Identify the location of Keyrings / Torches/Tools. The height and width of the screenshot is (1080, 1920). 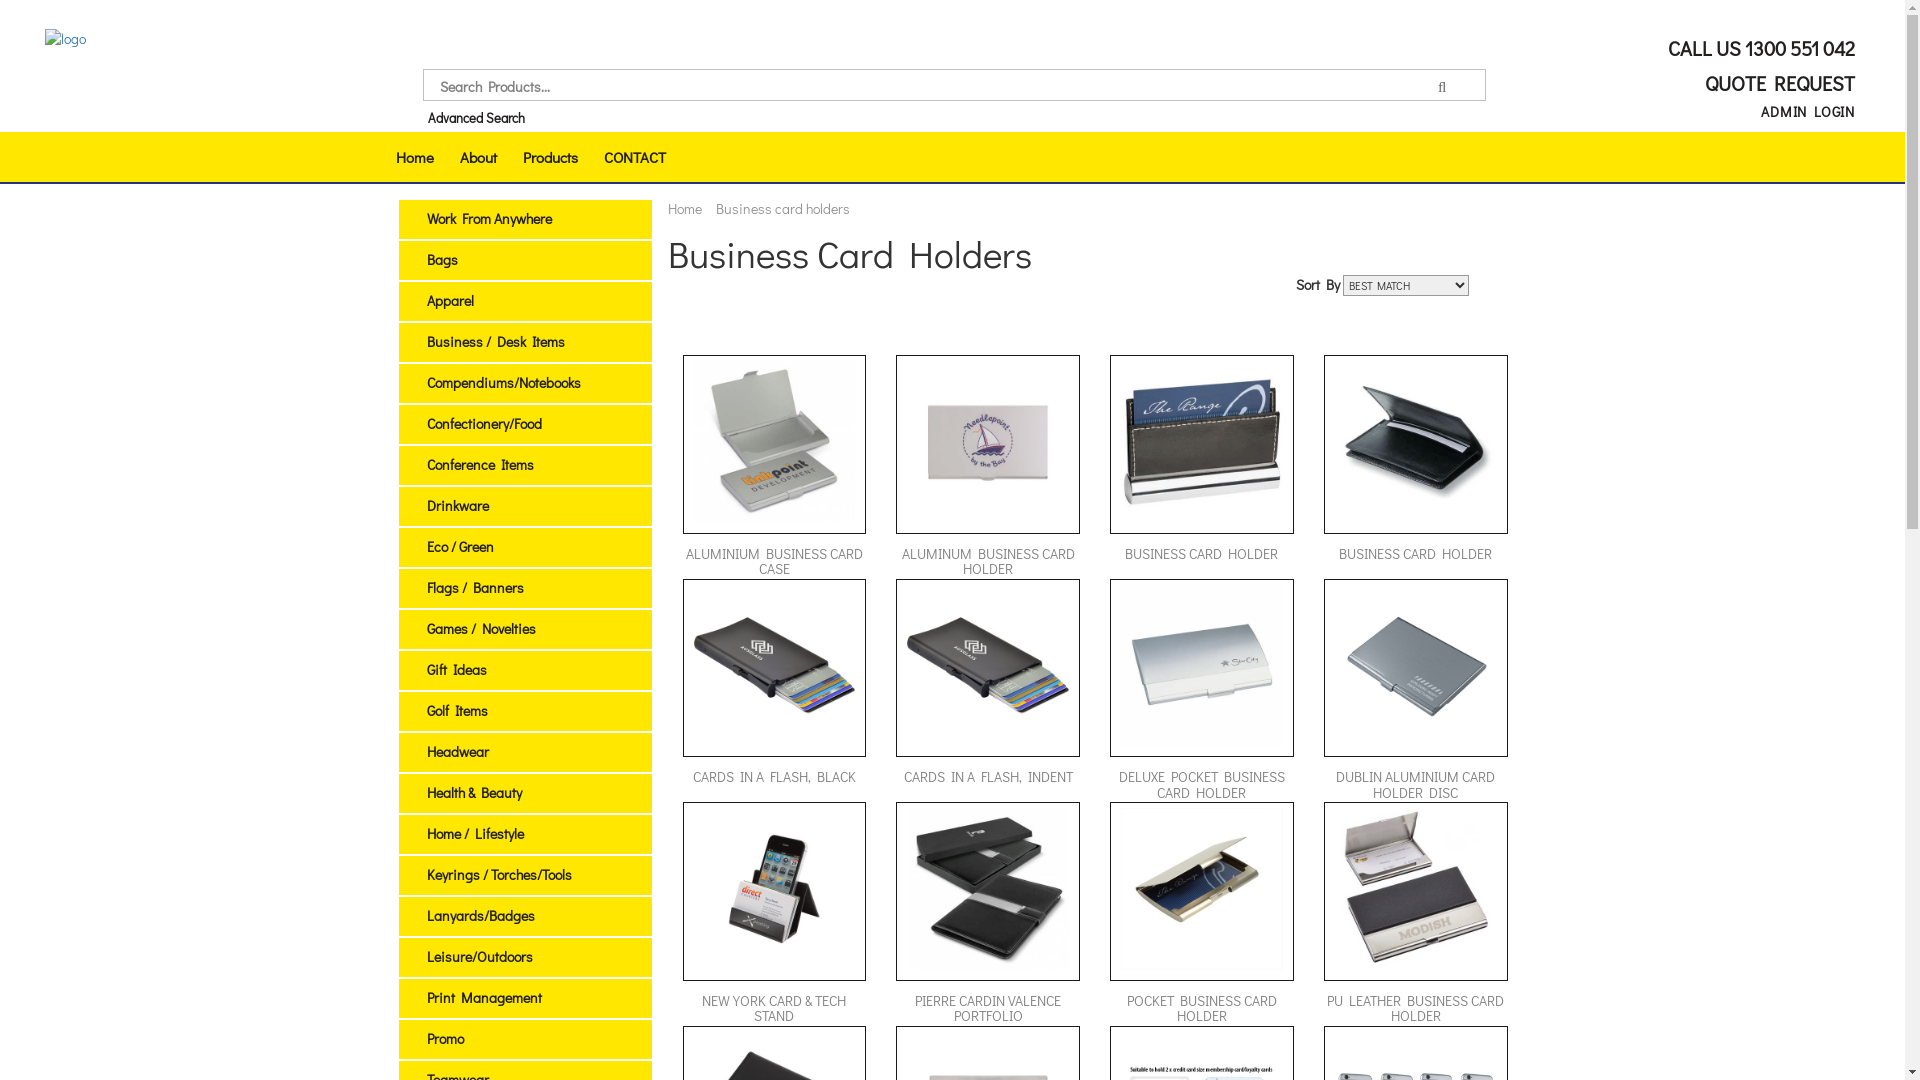
(498, 874).